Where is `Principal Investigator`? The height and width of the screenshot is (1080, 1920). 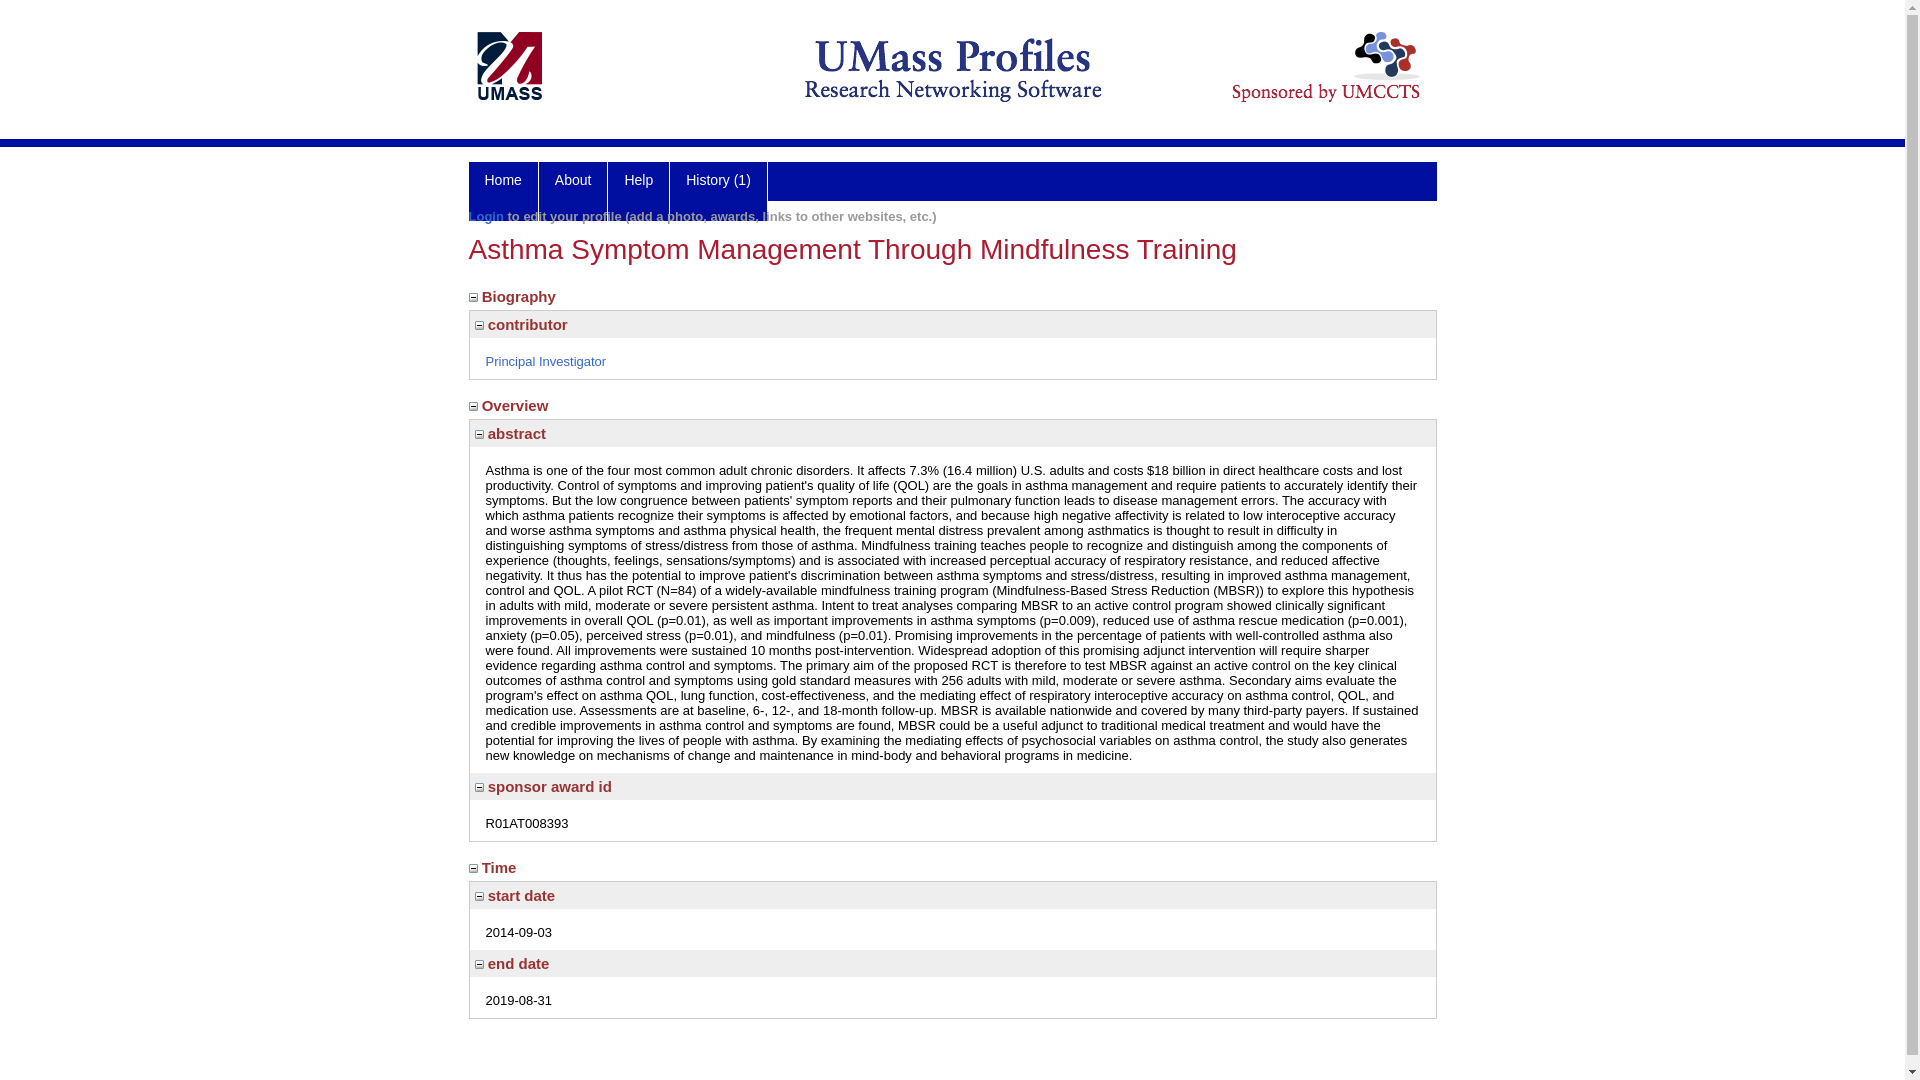 Principal Investigator is located at coordinates (546, 362).